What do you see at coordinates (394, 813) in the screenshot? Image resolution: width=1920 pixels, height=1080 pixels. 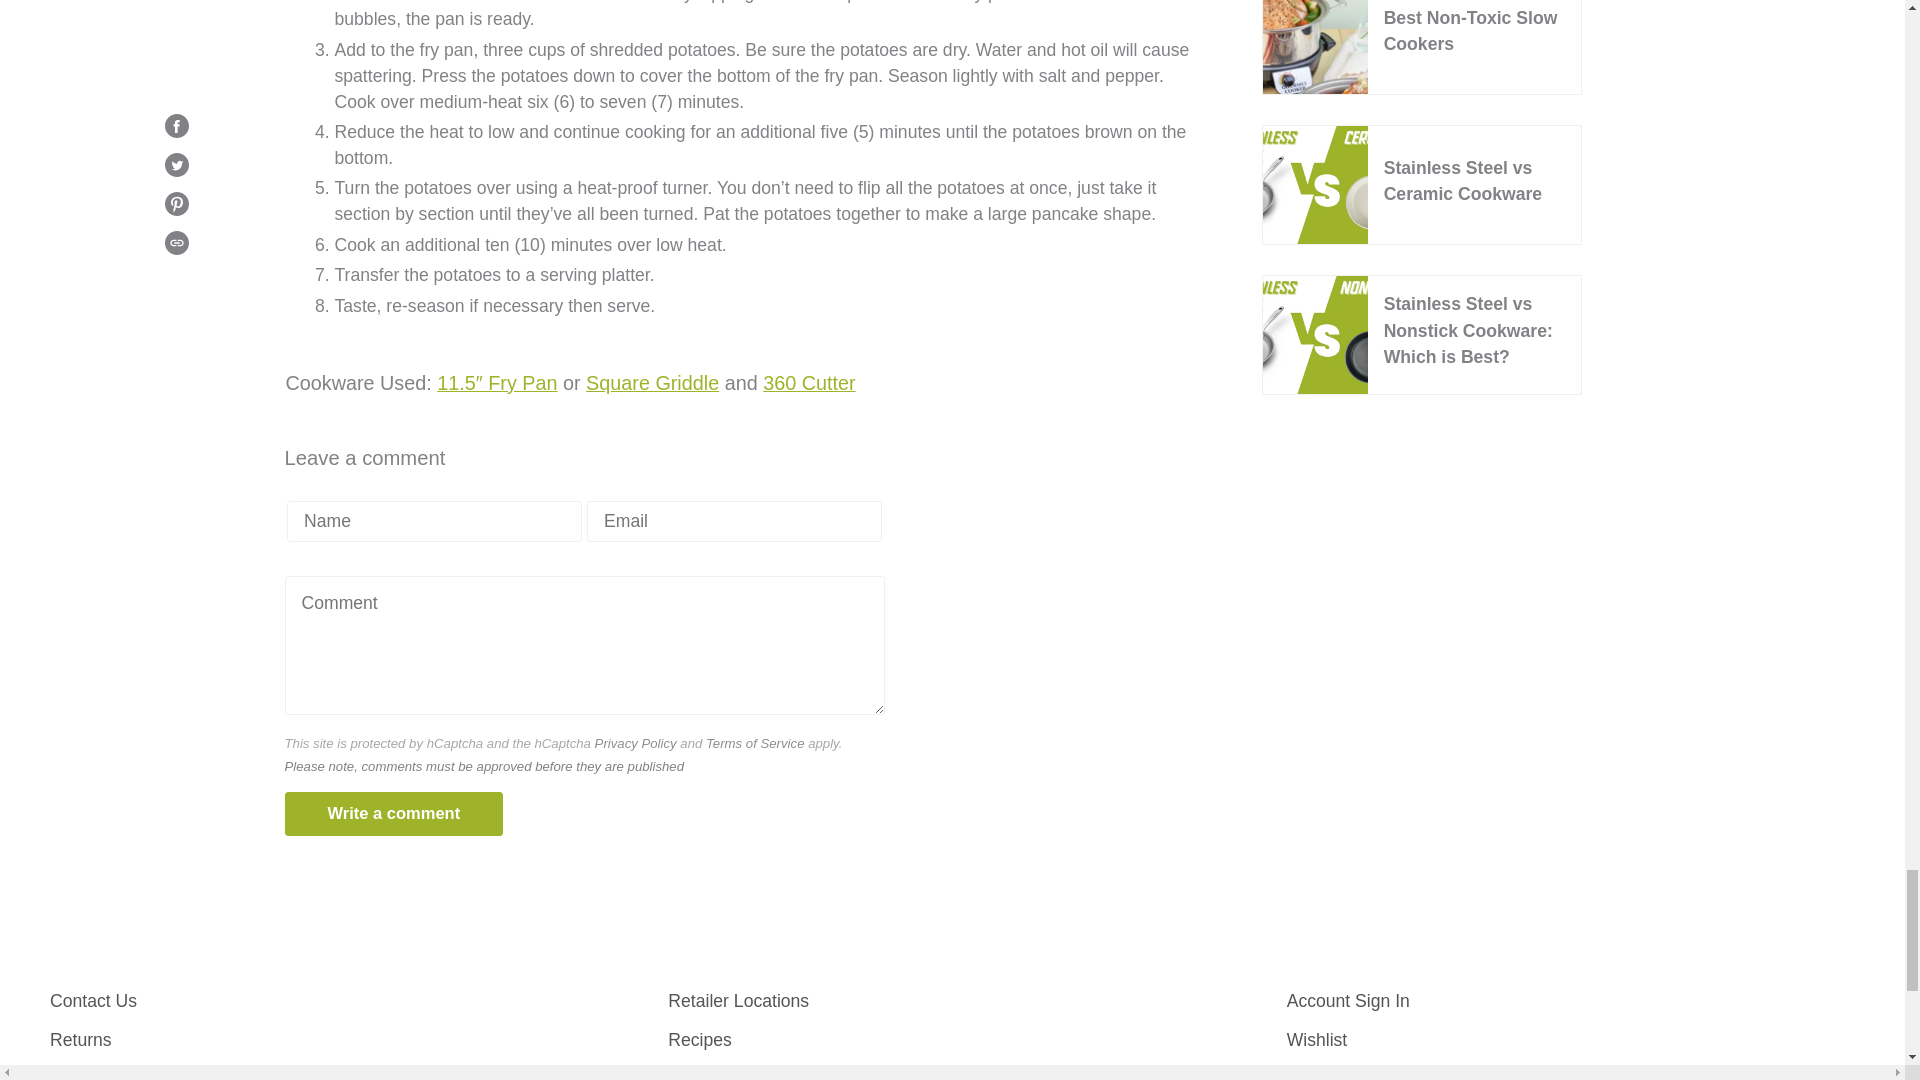 I see `Write a comment` at bounding box center [394, 813].